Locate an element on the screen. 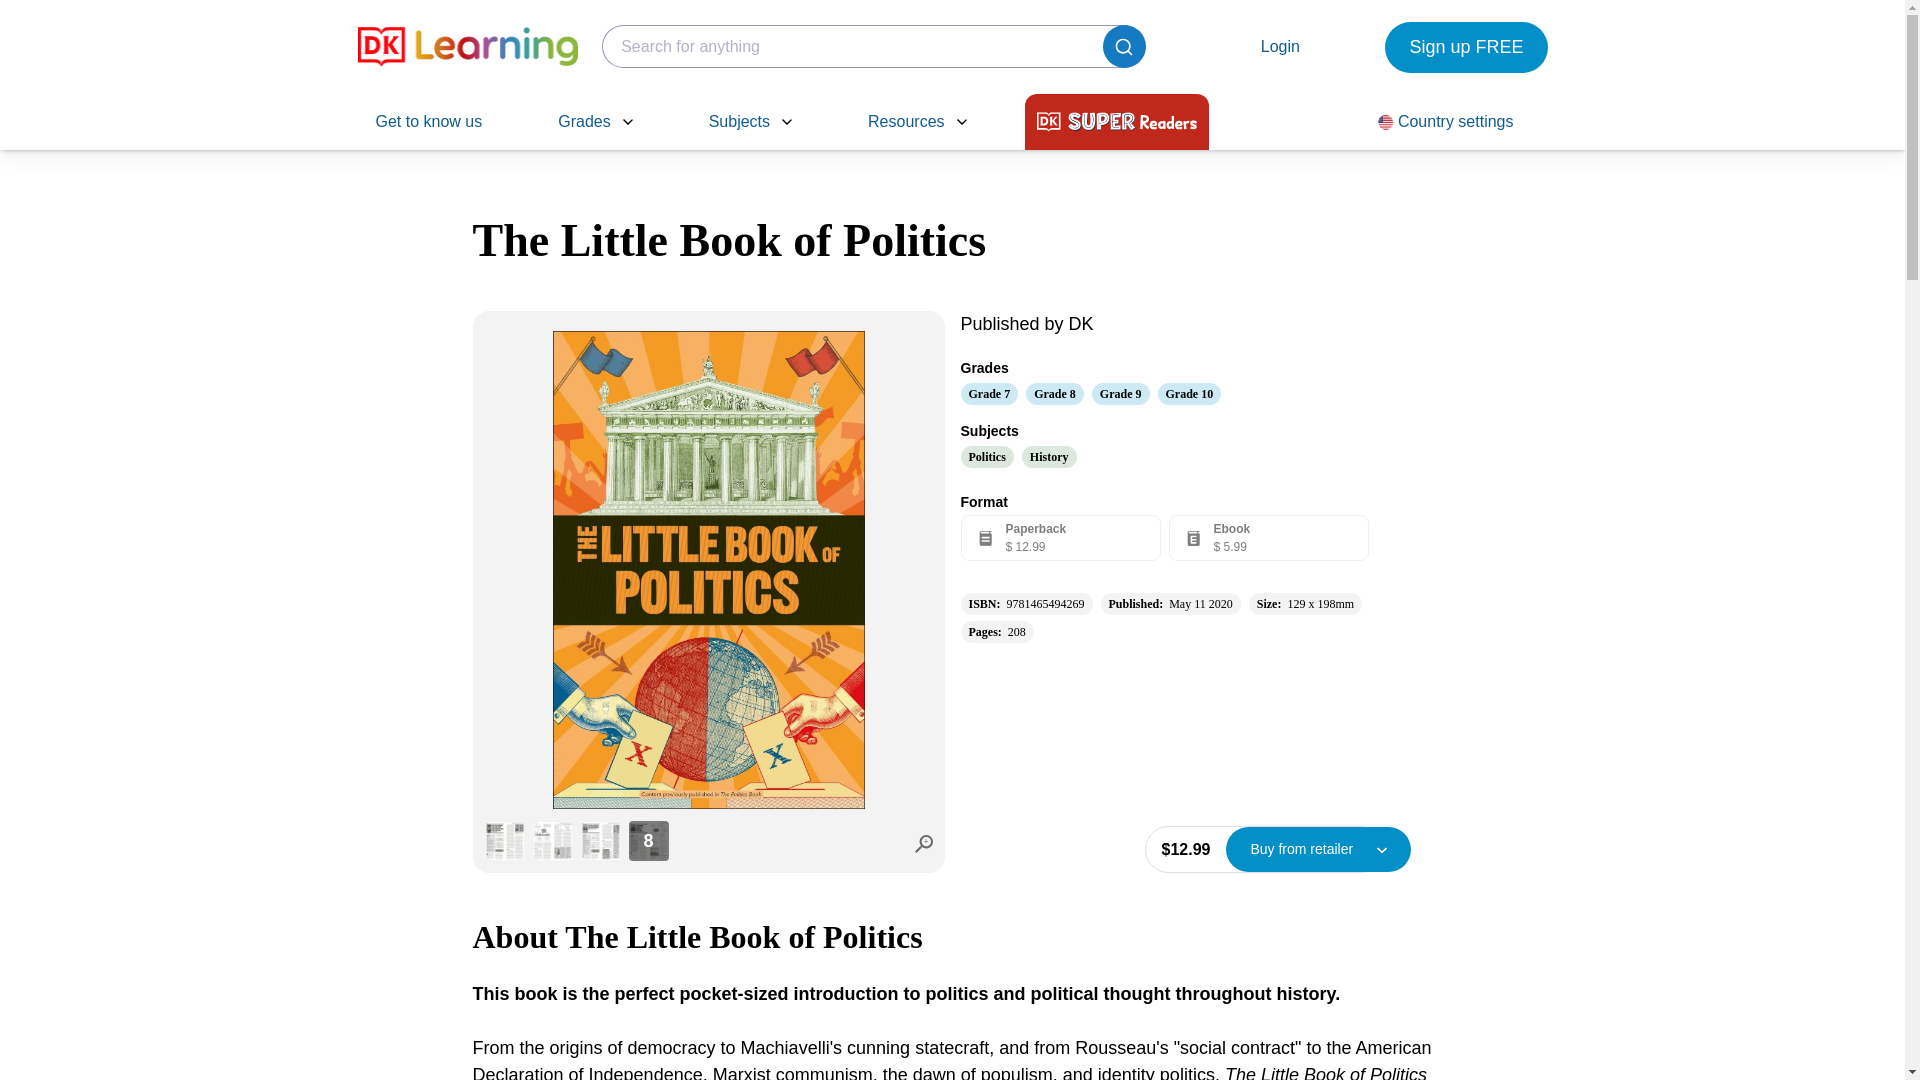 Image resolution: width=1920 pixels, height=1080 pixels. Login is located at coordinates (1291, 46).